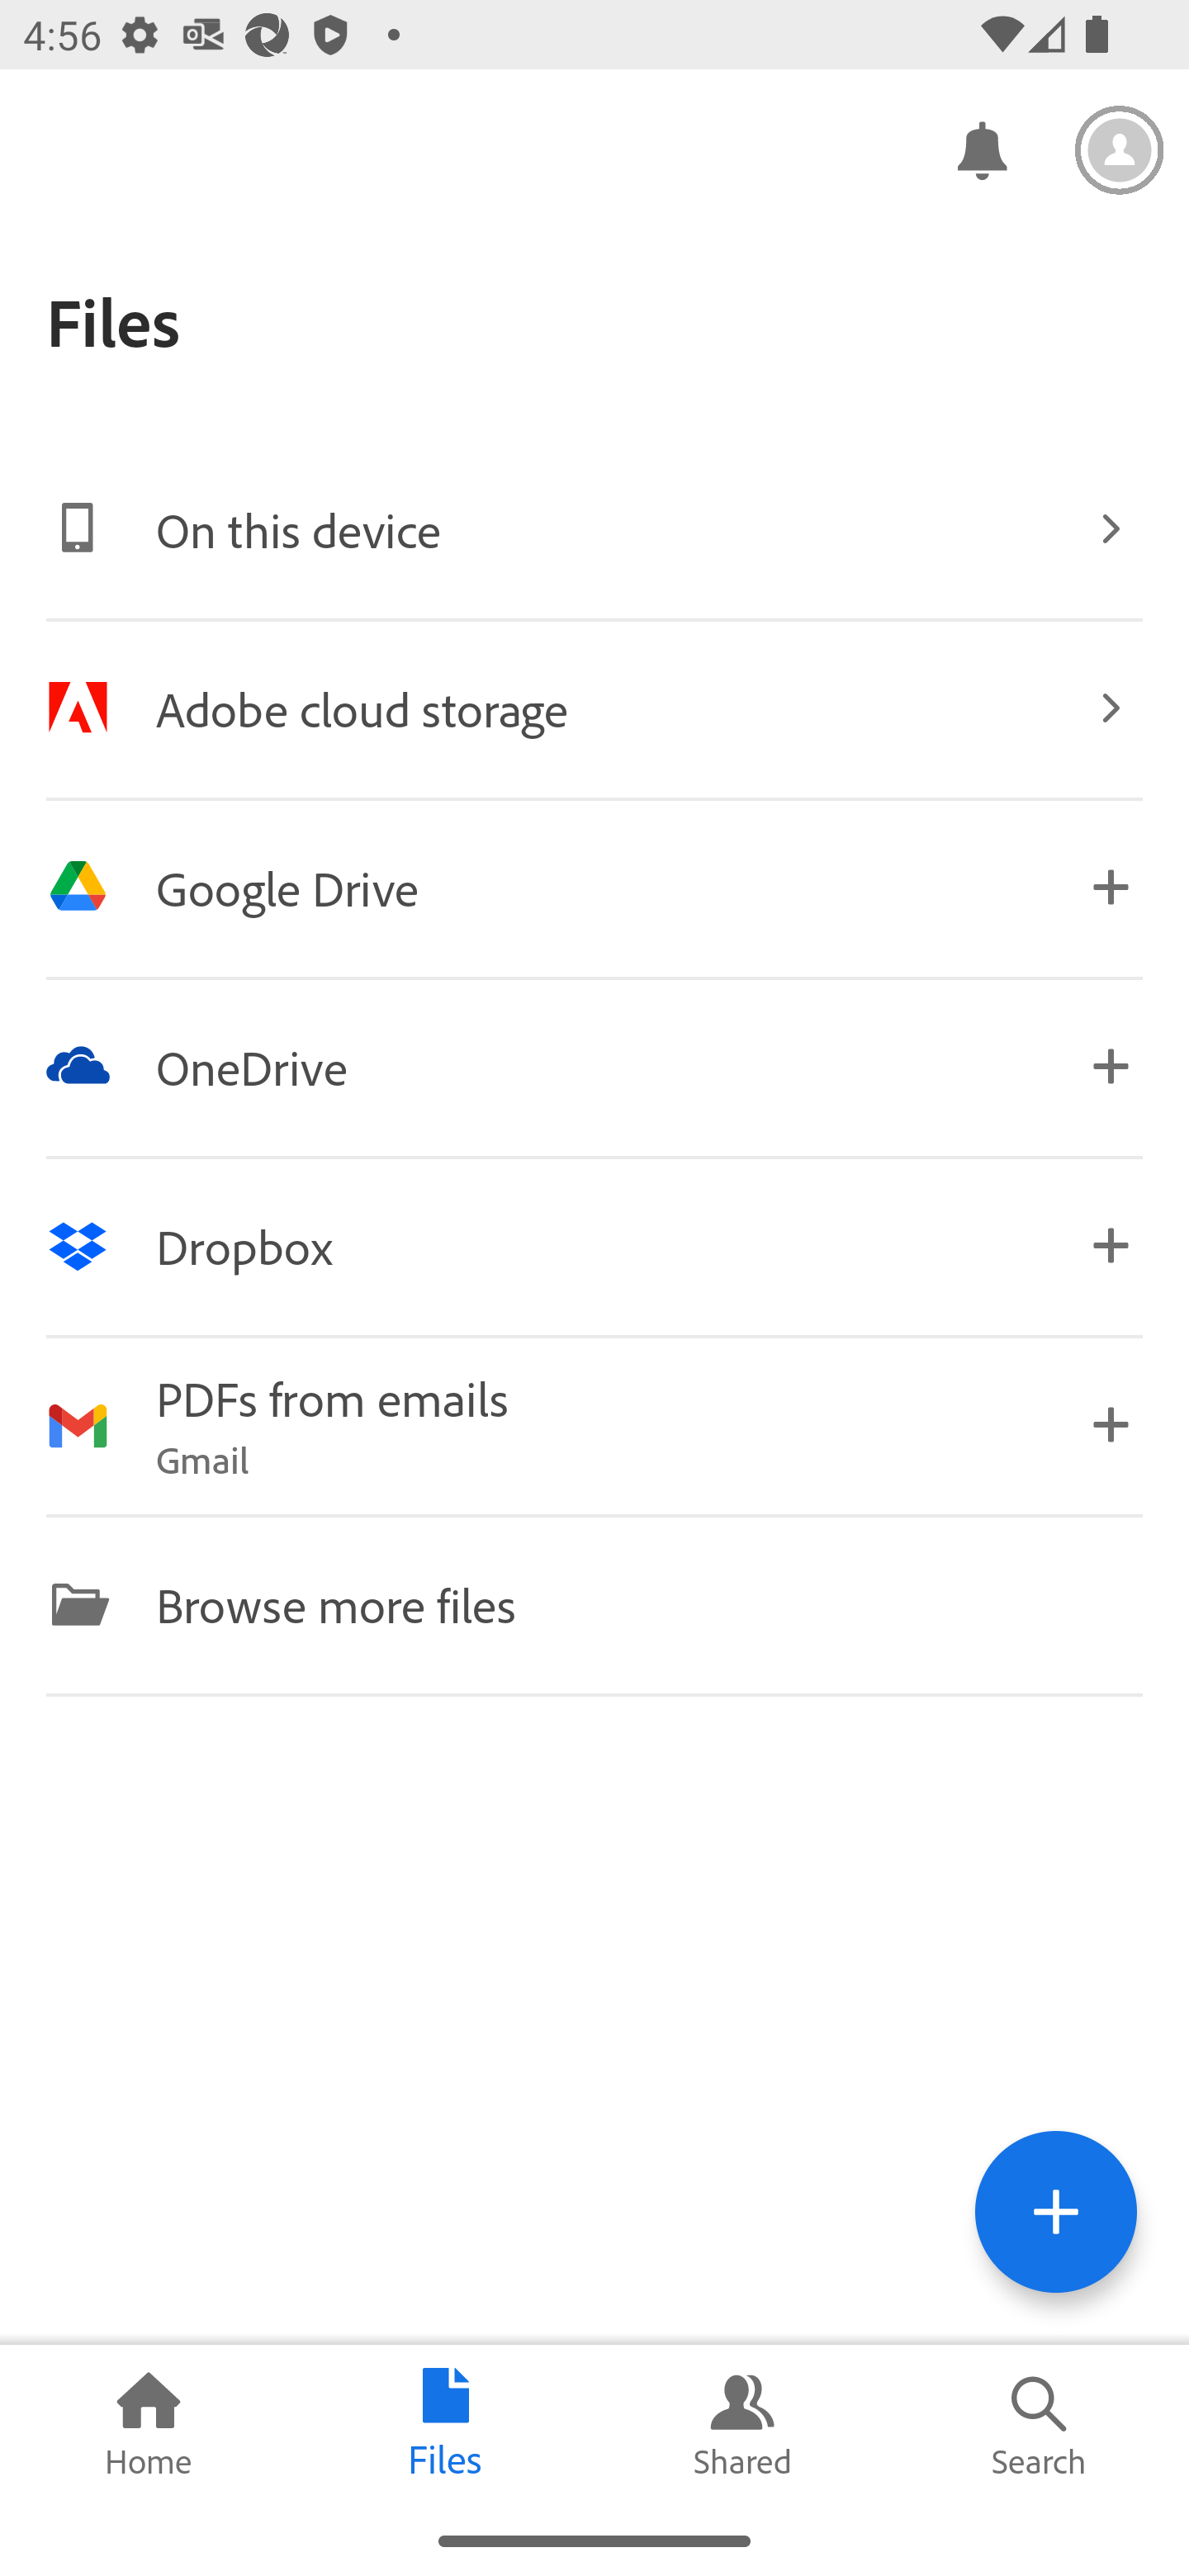 This screenshot has width=1189, height=2576. I want to click on Image Browse more files, so click(594, 1603).